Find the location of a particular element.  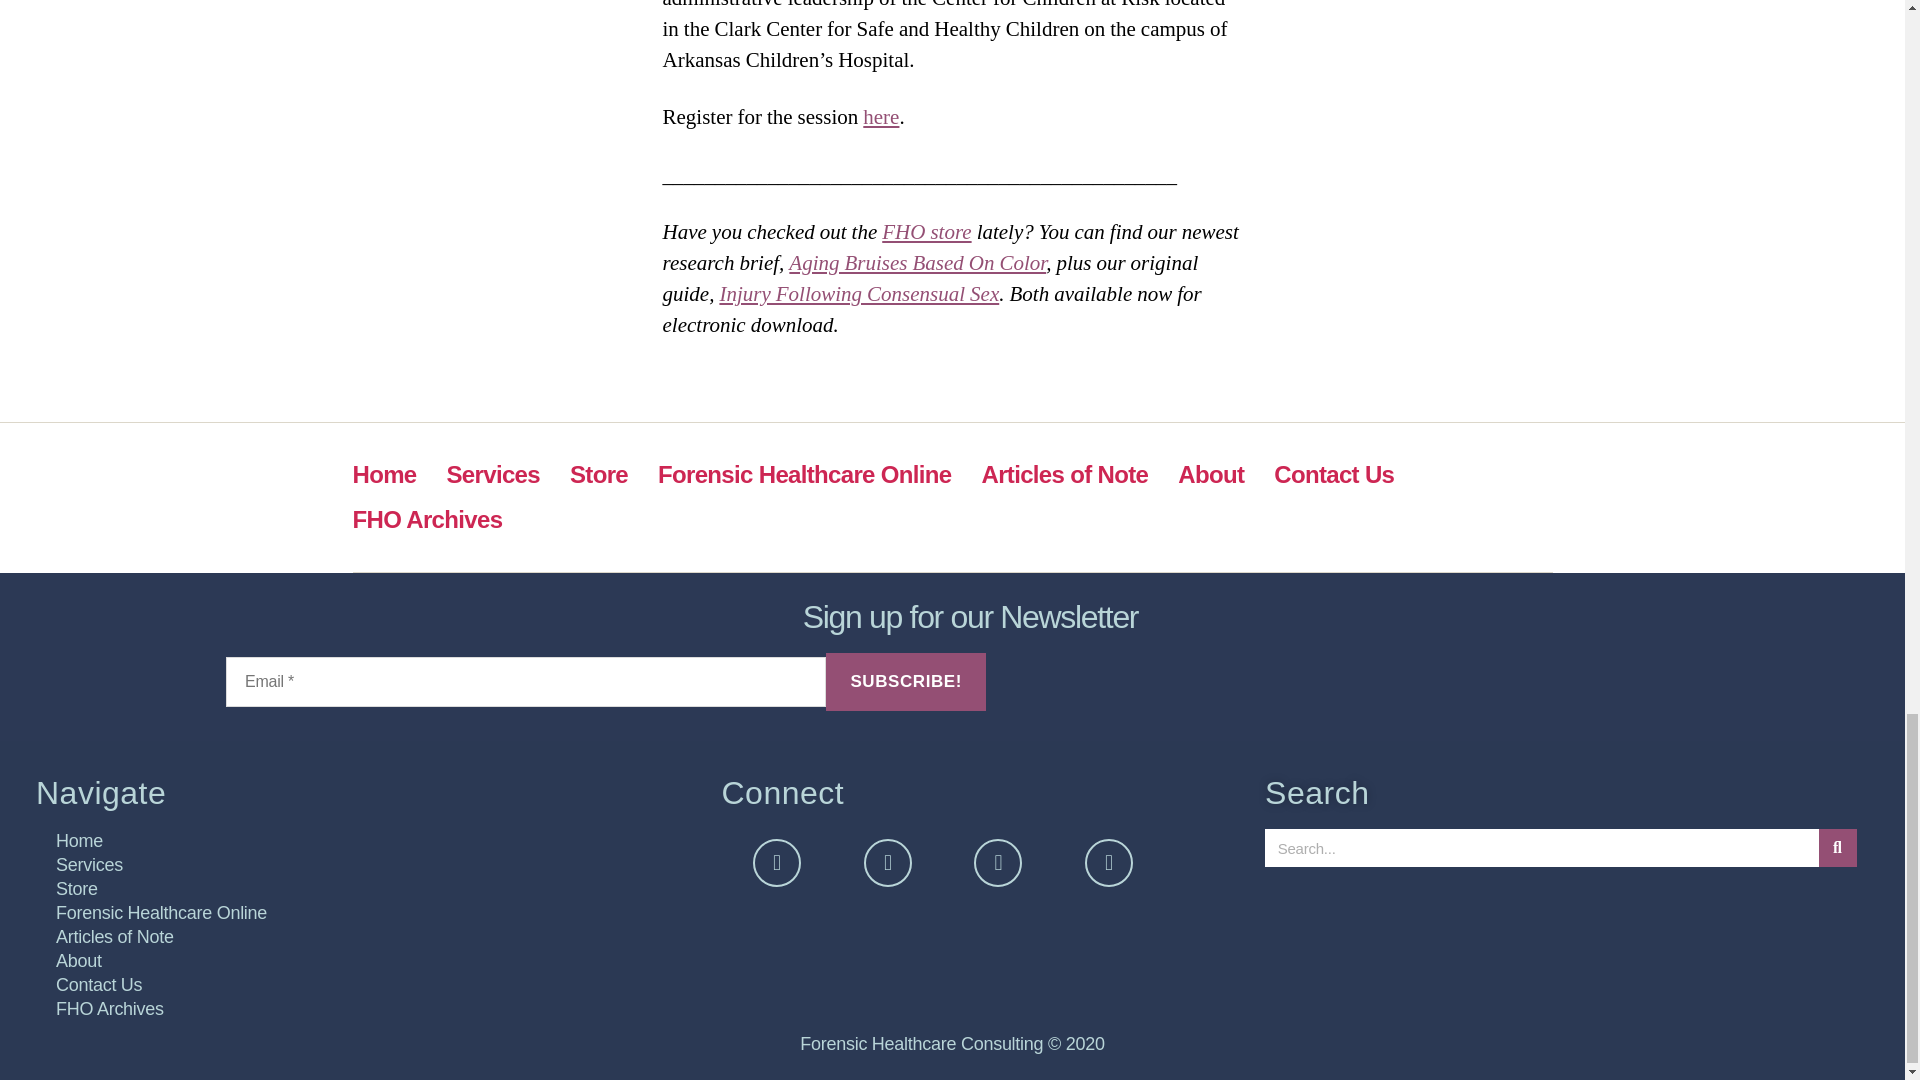

Services is located at coordinates (493, 474).